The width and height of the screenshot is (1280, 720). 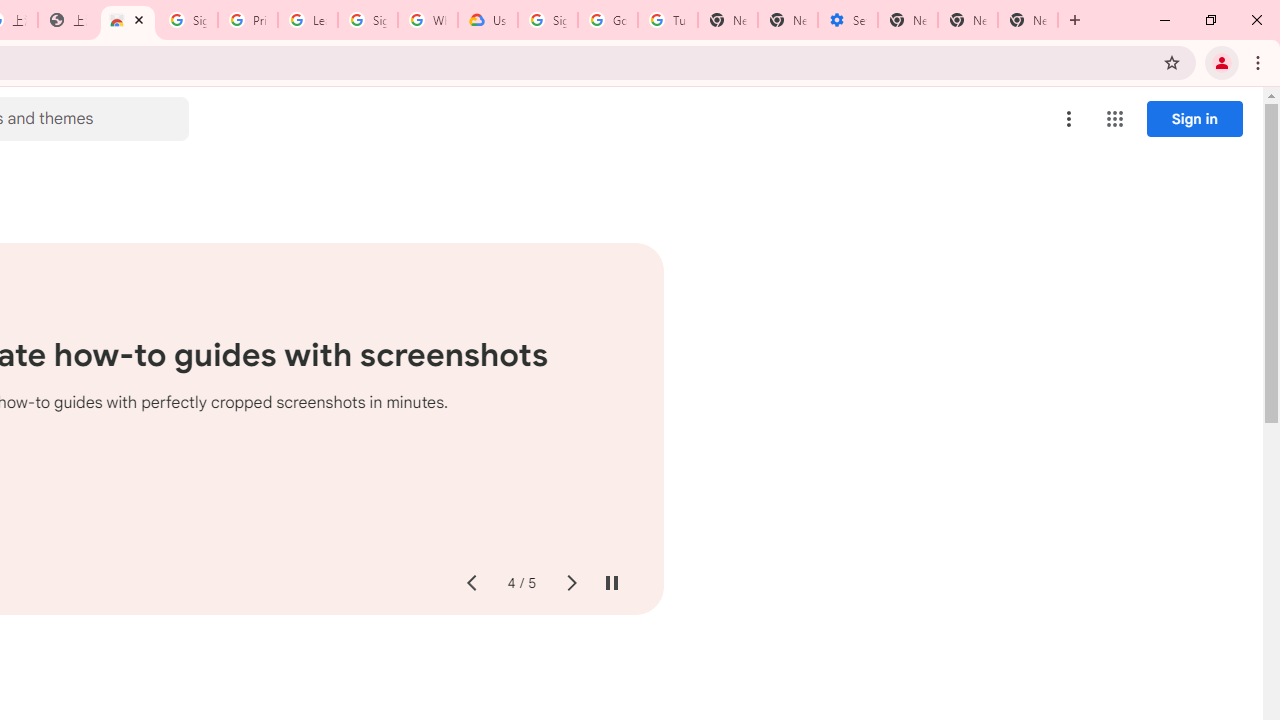 I want to click on New Tab, so click(x=908, y=20).